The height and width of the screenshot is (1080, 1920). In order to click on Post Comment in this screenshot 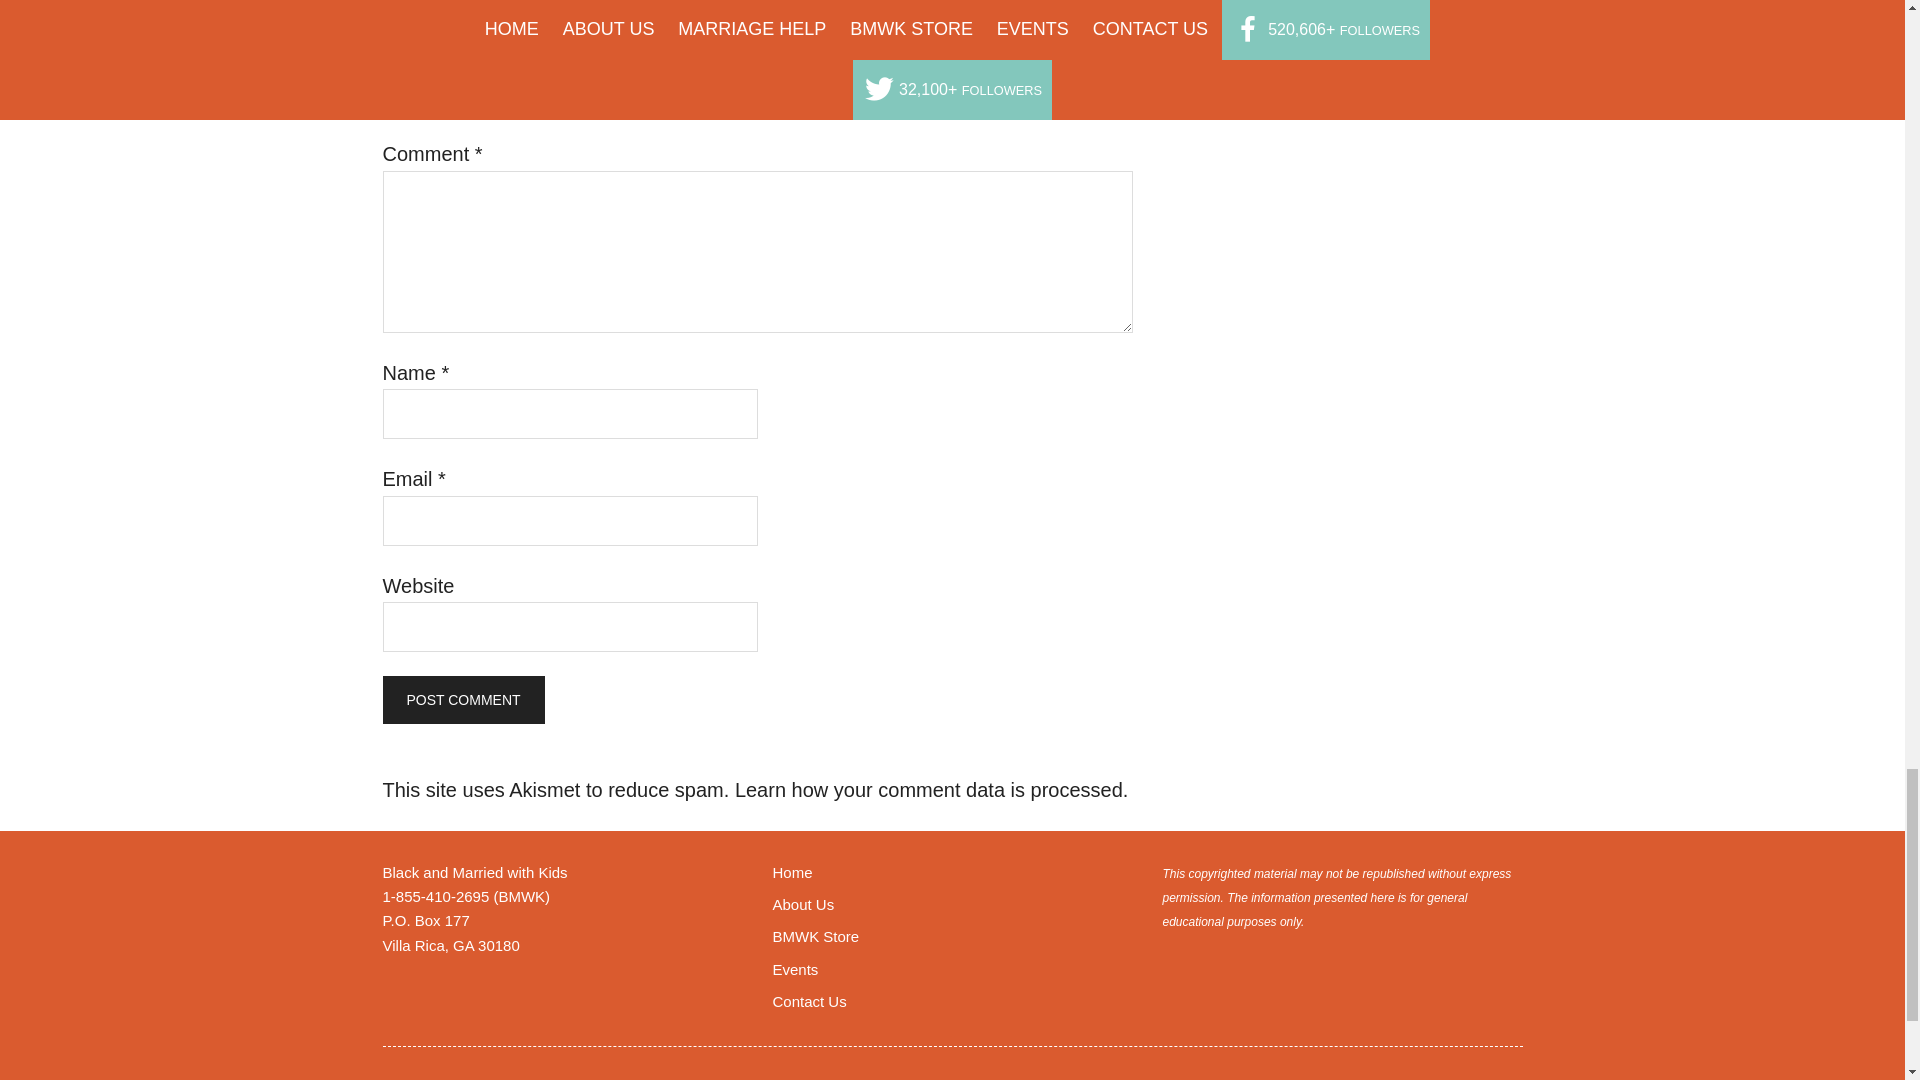, I will do `click(462, 700)`.